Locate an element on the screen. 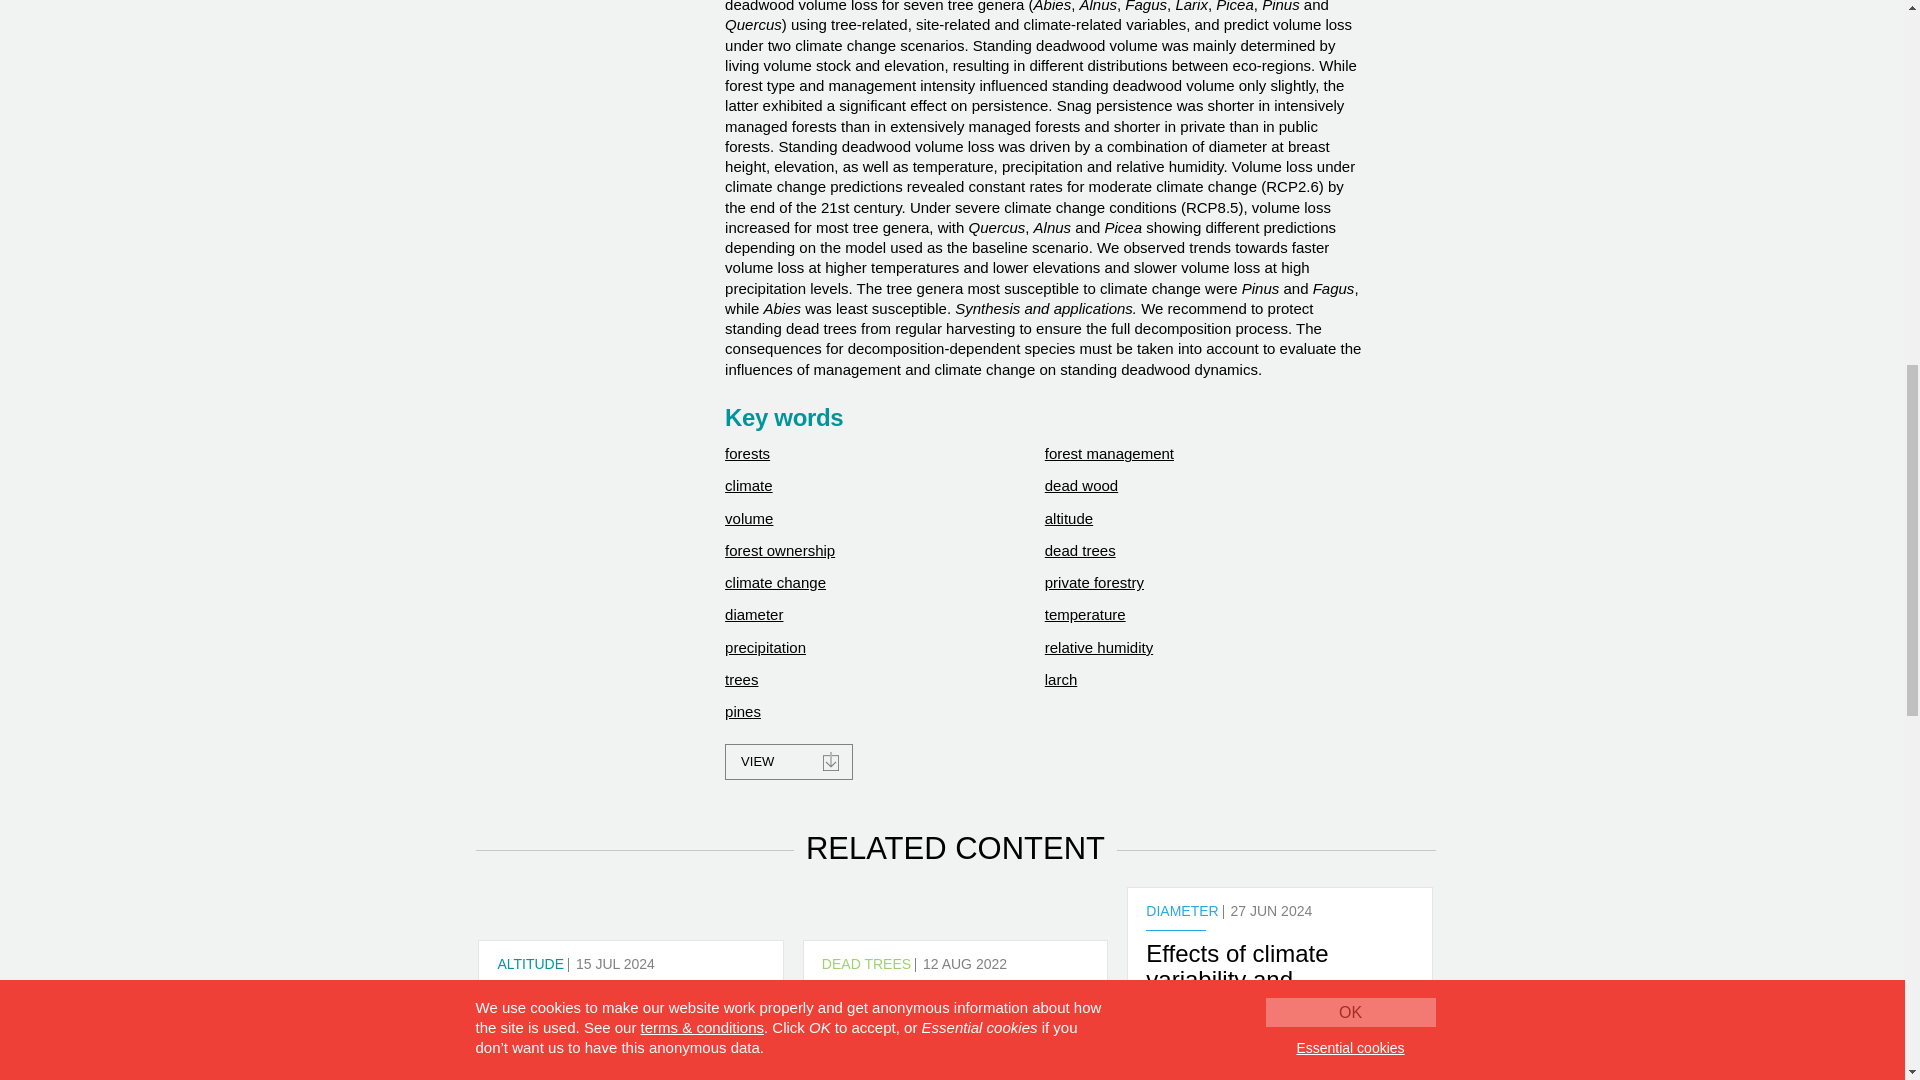  climate is located at coordinates (749, 485).